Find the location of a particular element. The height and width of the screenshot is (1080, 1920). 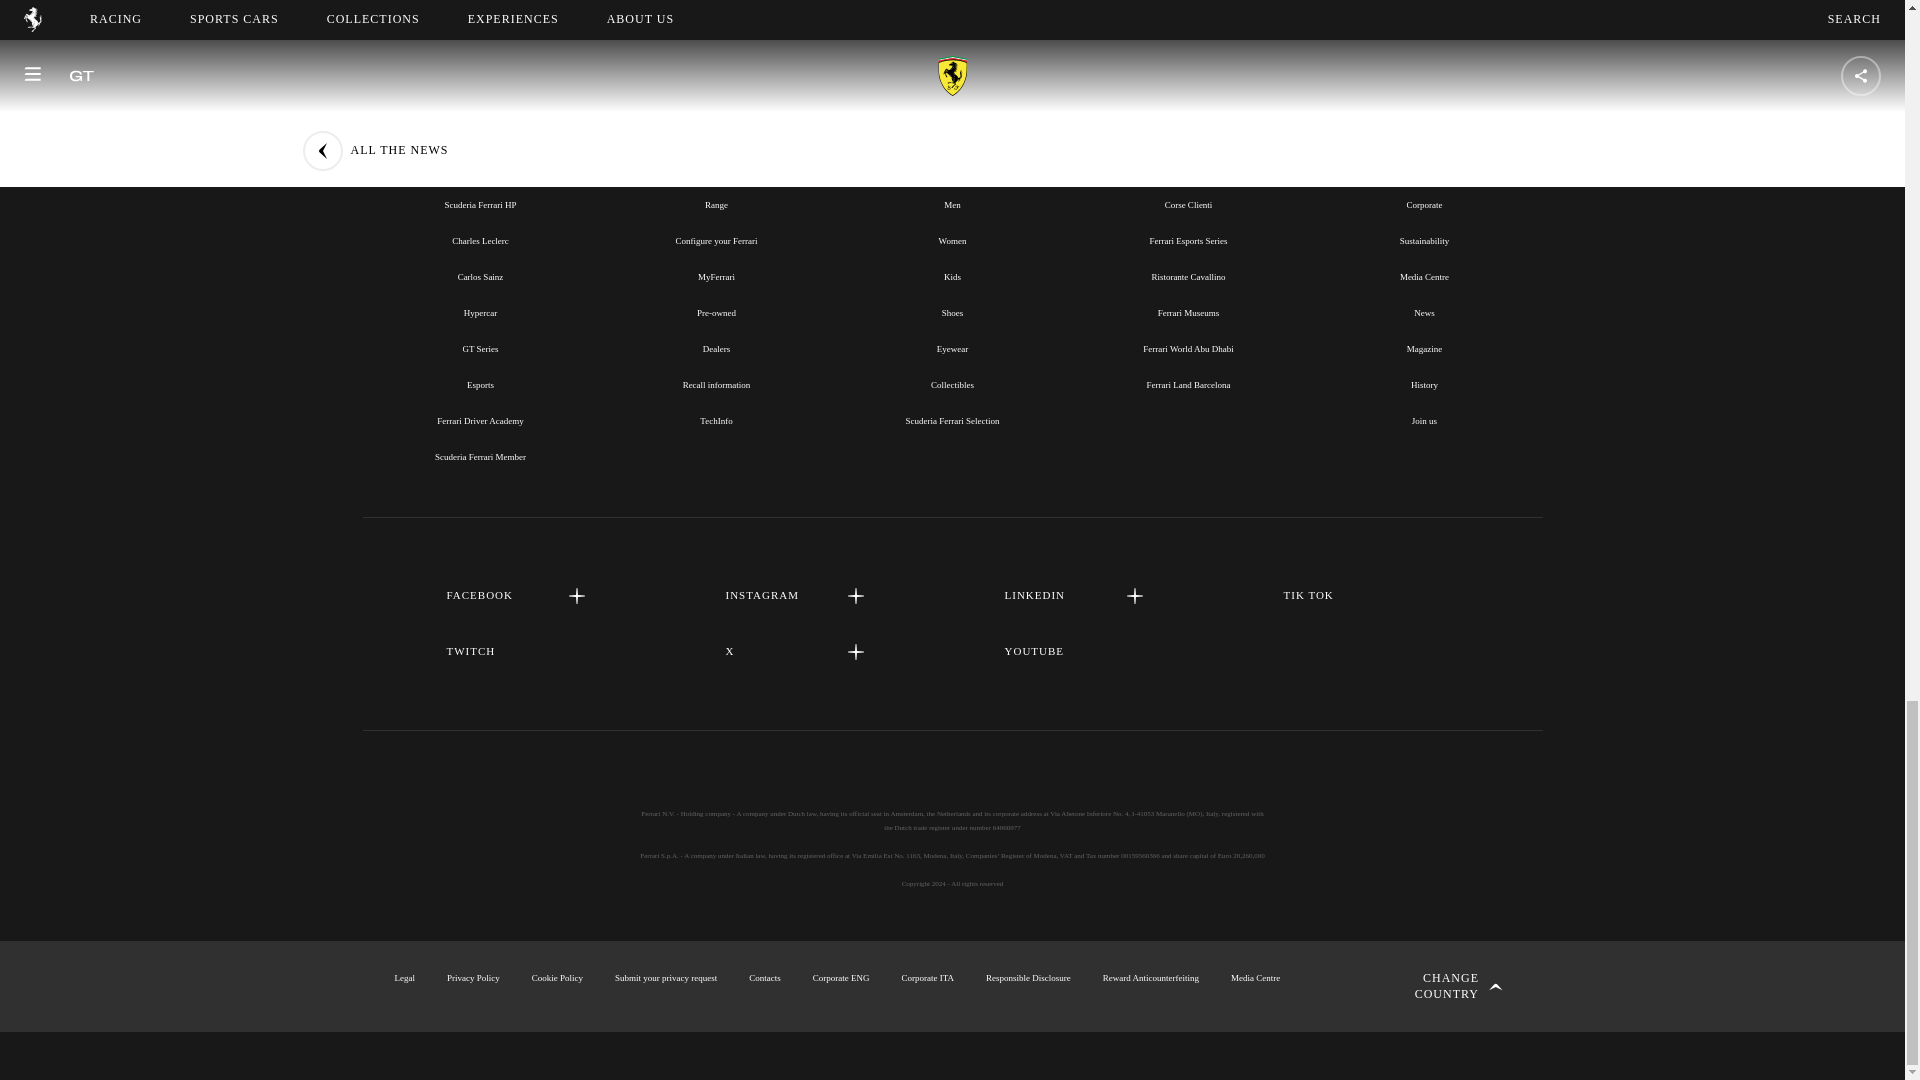

MyFerrari is located at coordinates (716, 276).